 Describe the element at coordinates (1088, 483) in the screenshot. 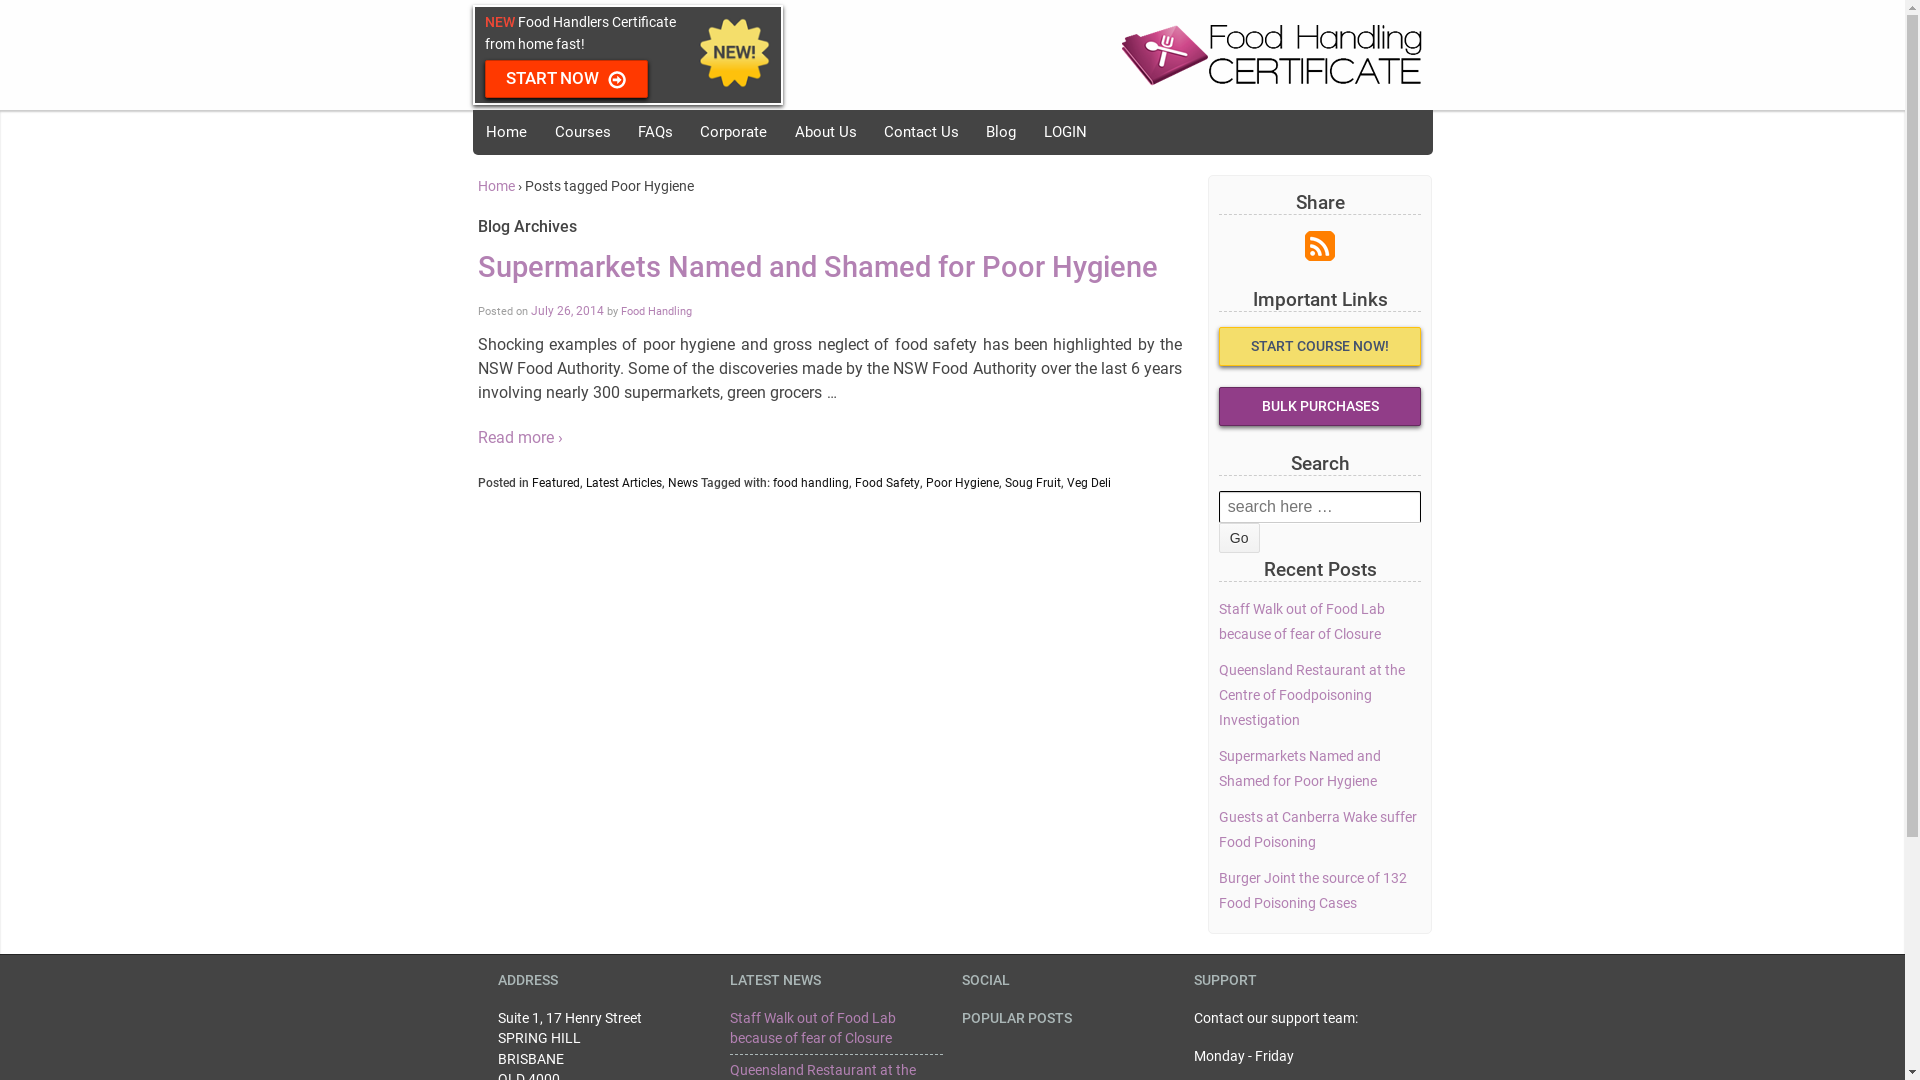

I see `Veg Deli` at that location.